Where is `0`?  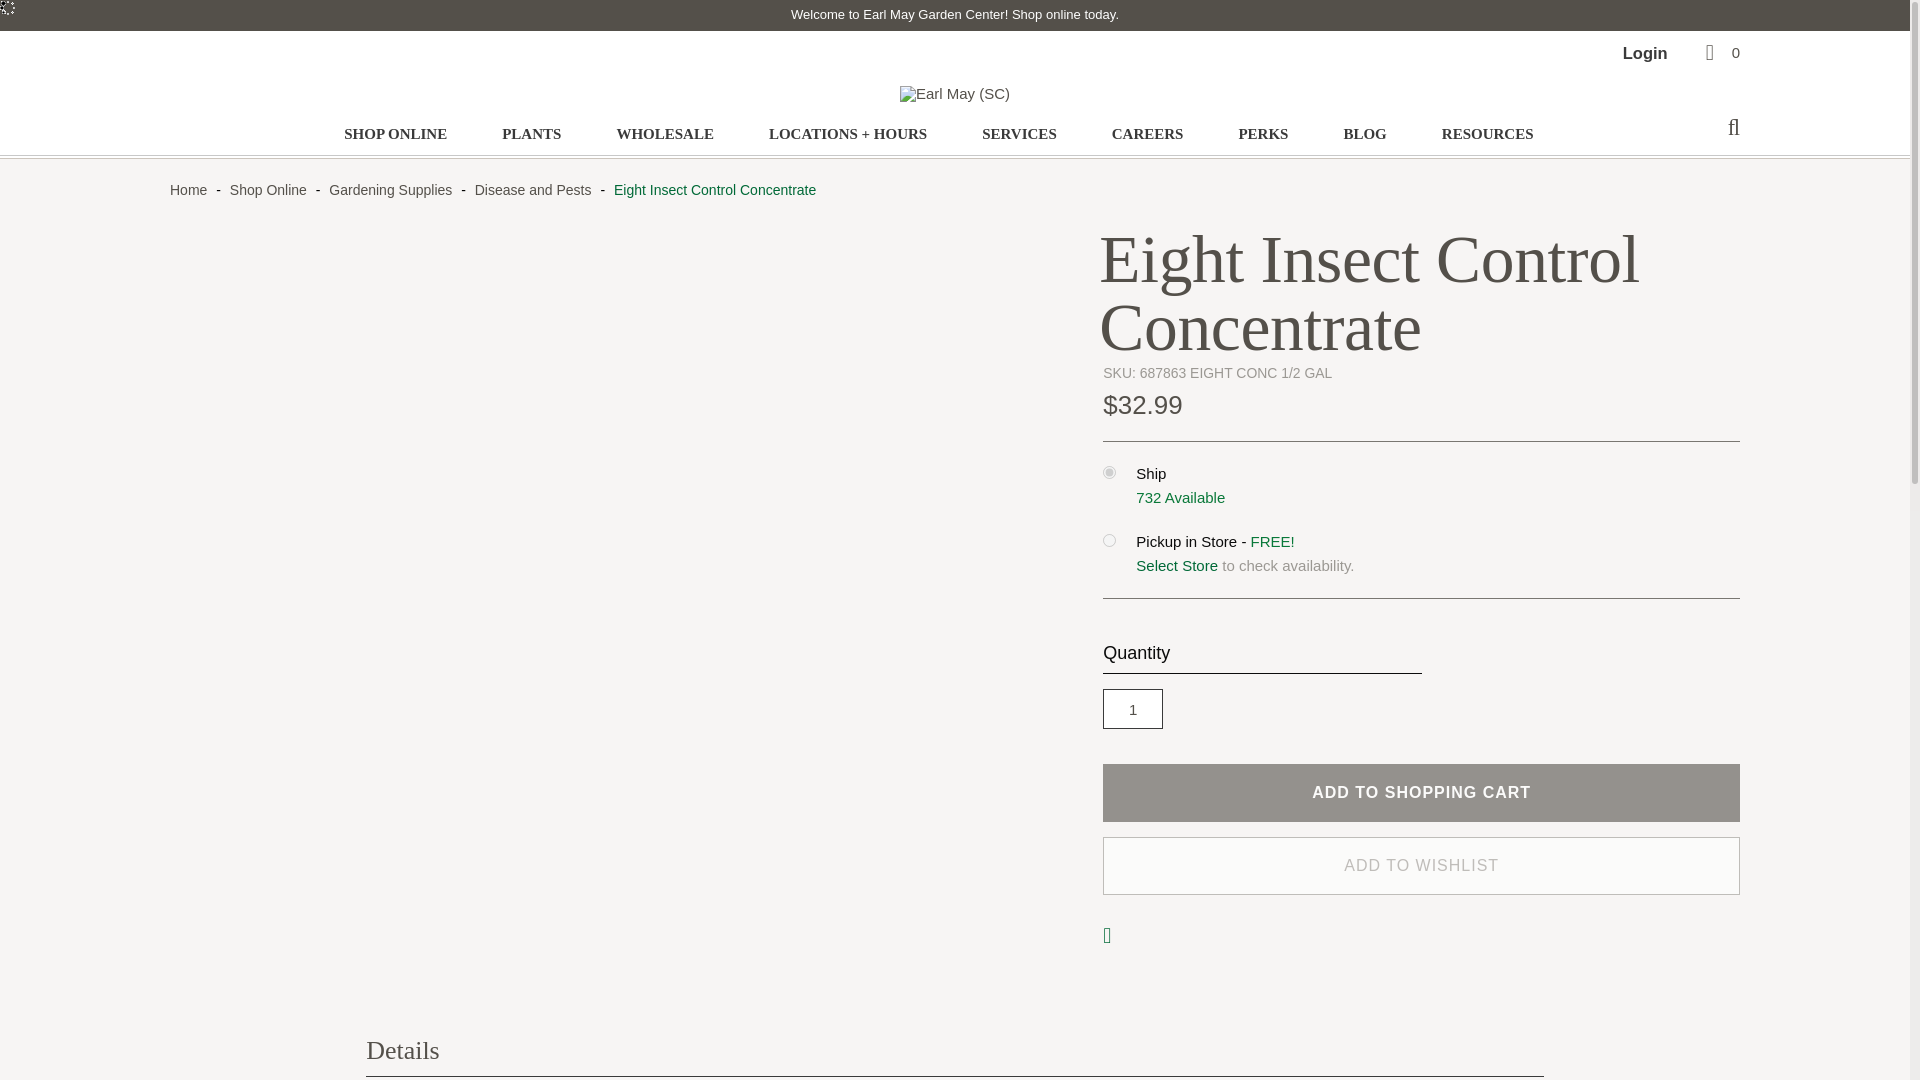
0 is located at coordinates (1720, 52).